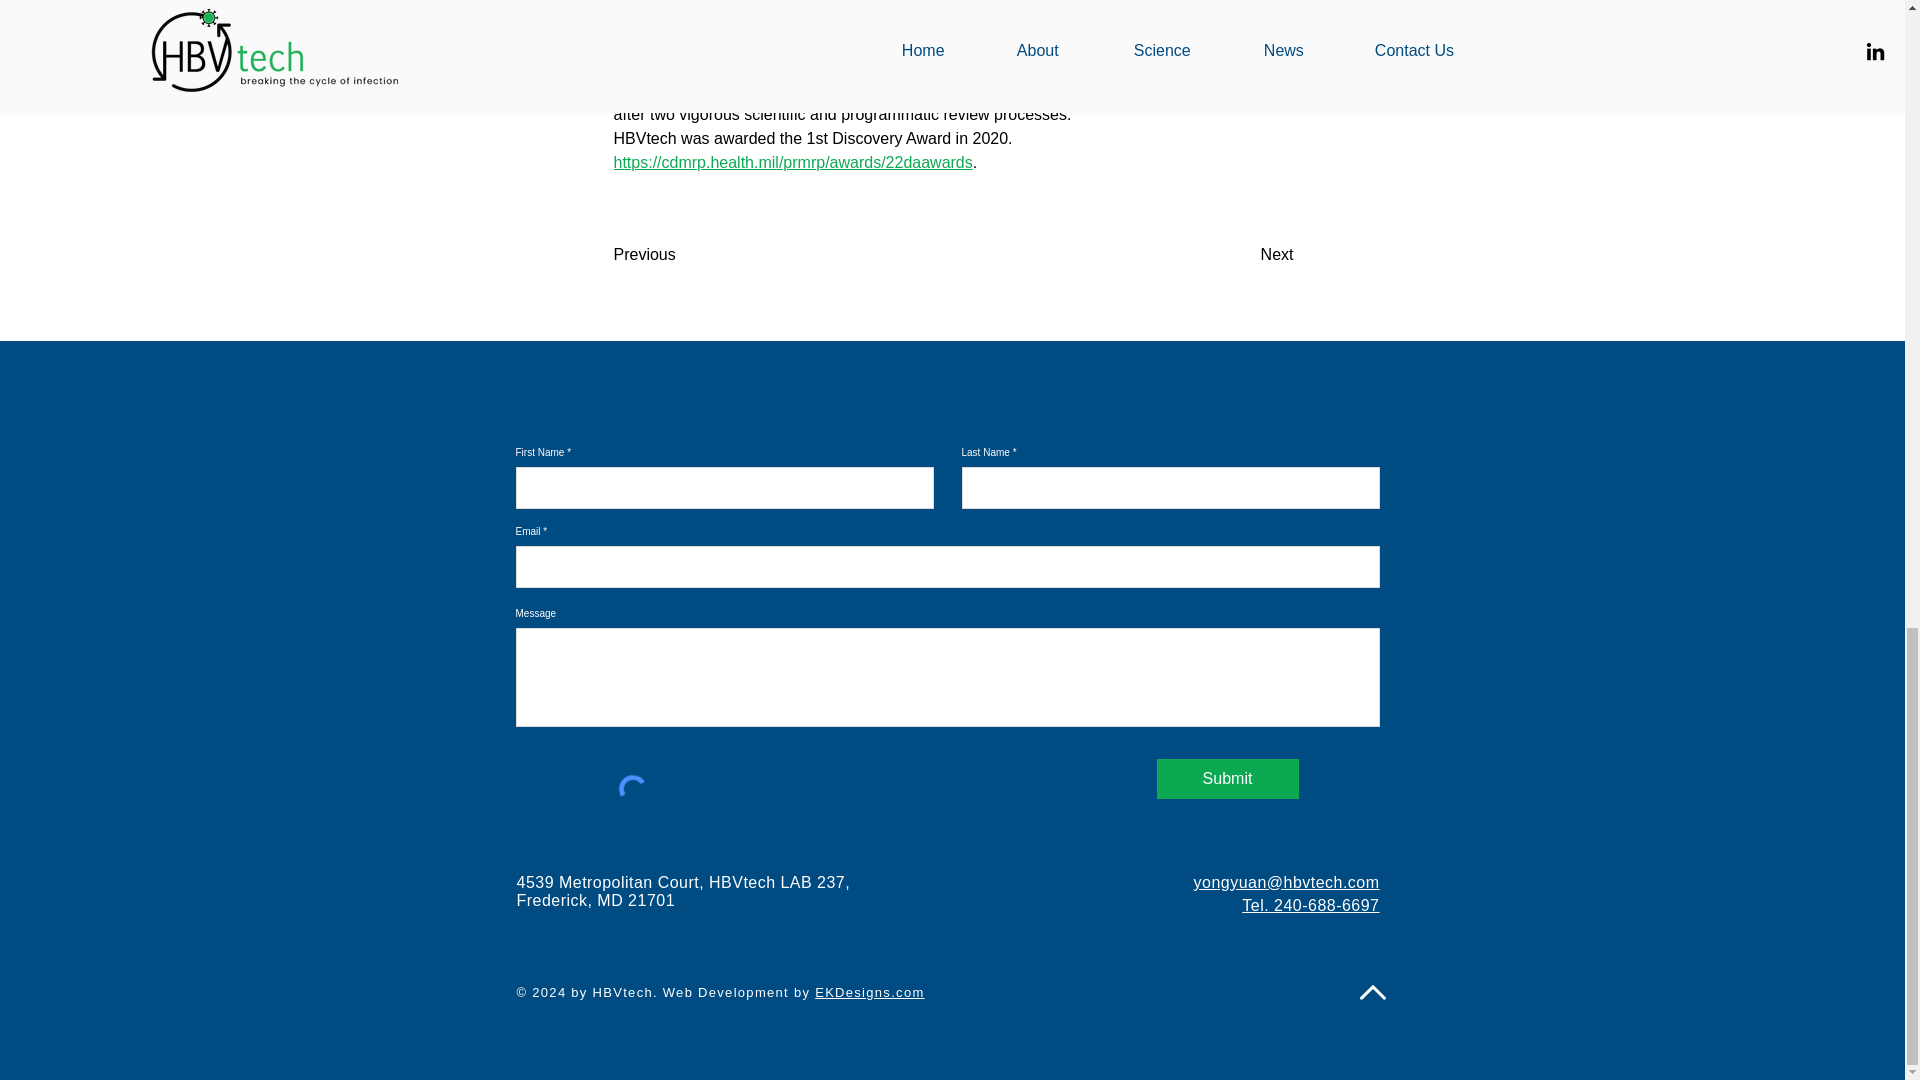 The image size is (1920, 1080). Describe the element at coordinates (1310, 905) in the screenshot. I see `Tel. 240-688-6697` at that location.